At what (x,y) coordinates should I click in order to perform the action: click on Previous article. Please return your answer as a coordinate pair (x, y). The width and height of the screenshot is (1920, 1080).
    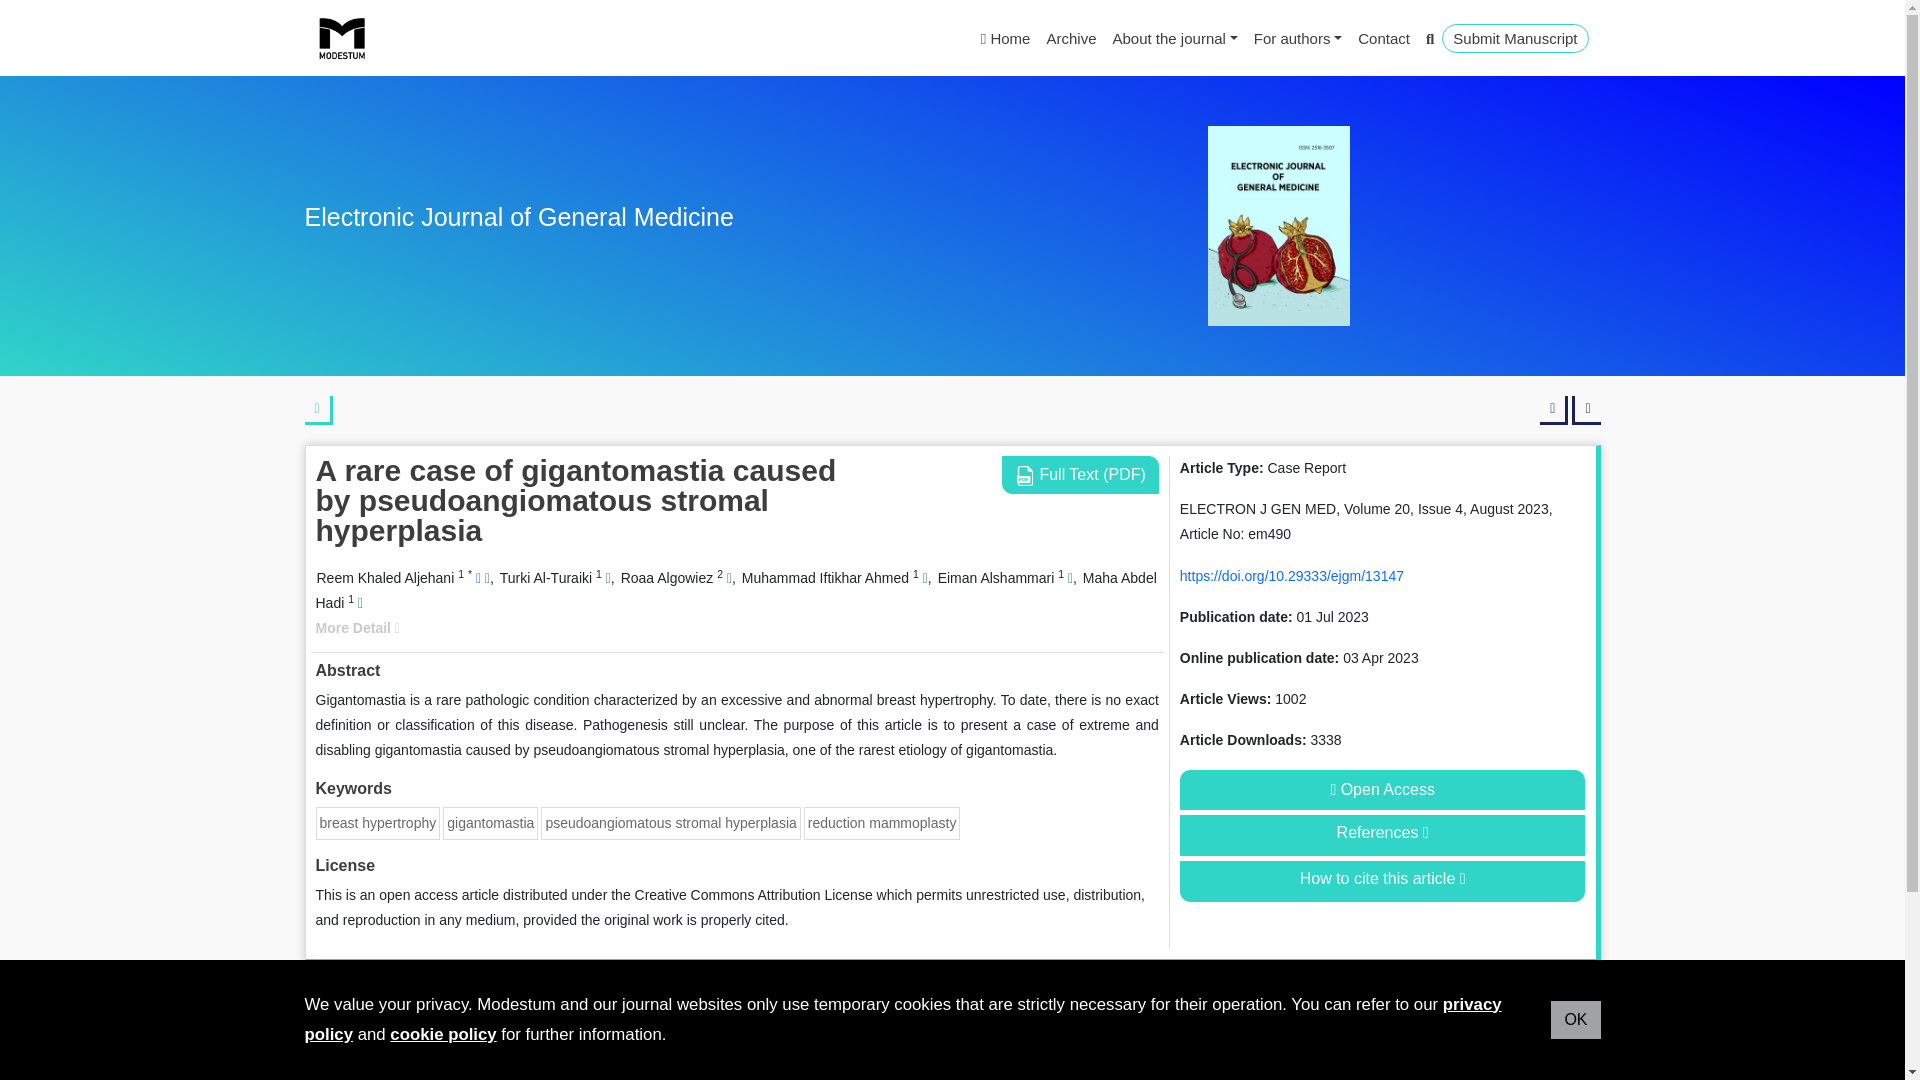
    Looking at the image, I should click on (1554, 410).